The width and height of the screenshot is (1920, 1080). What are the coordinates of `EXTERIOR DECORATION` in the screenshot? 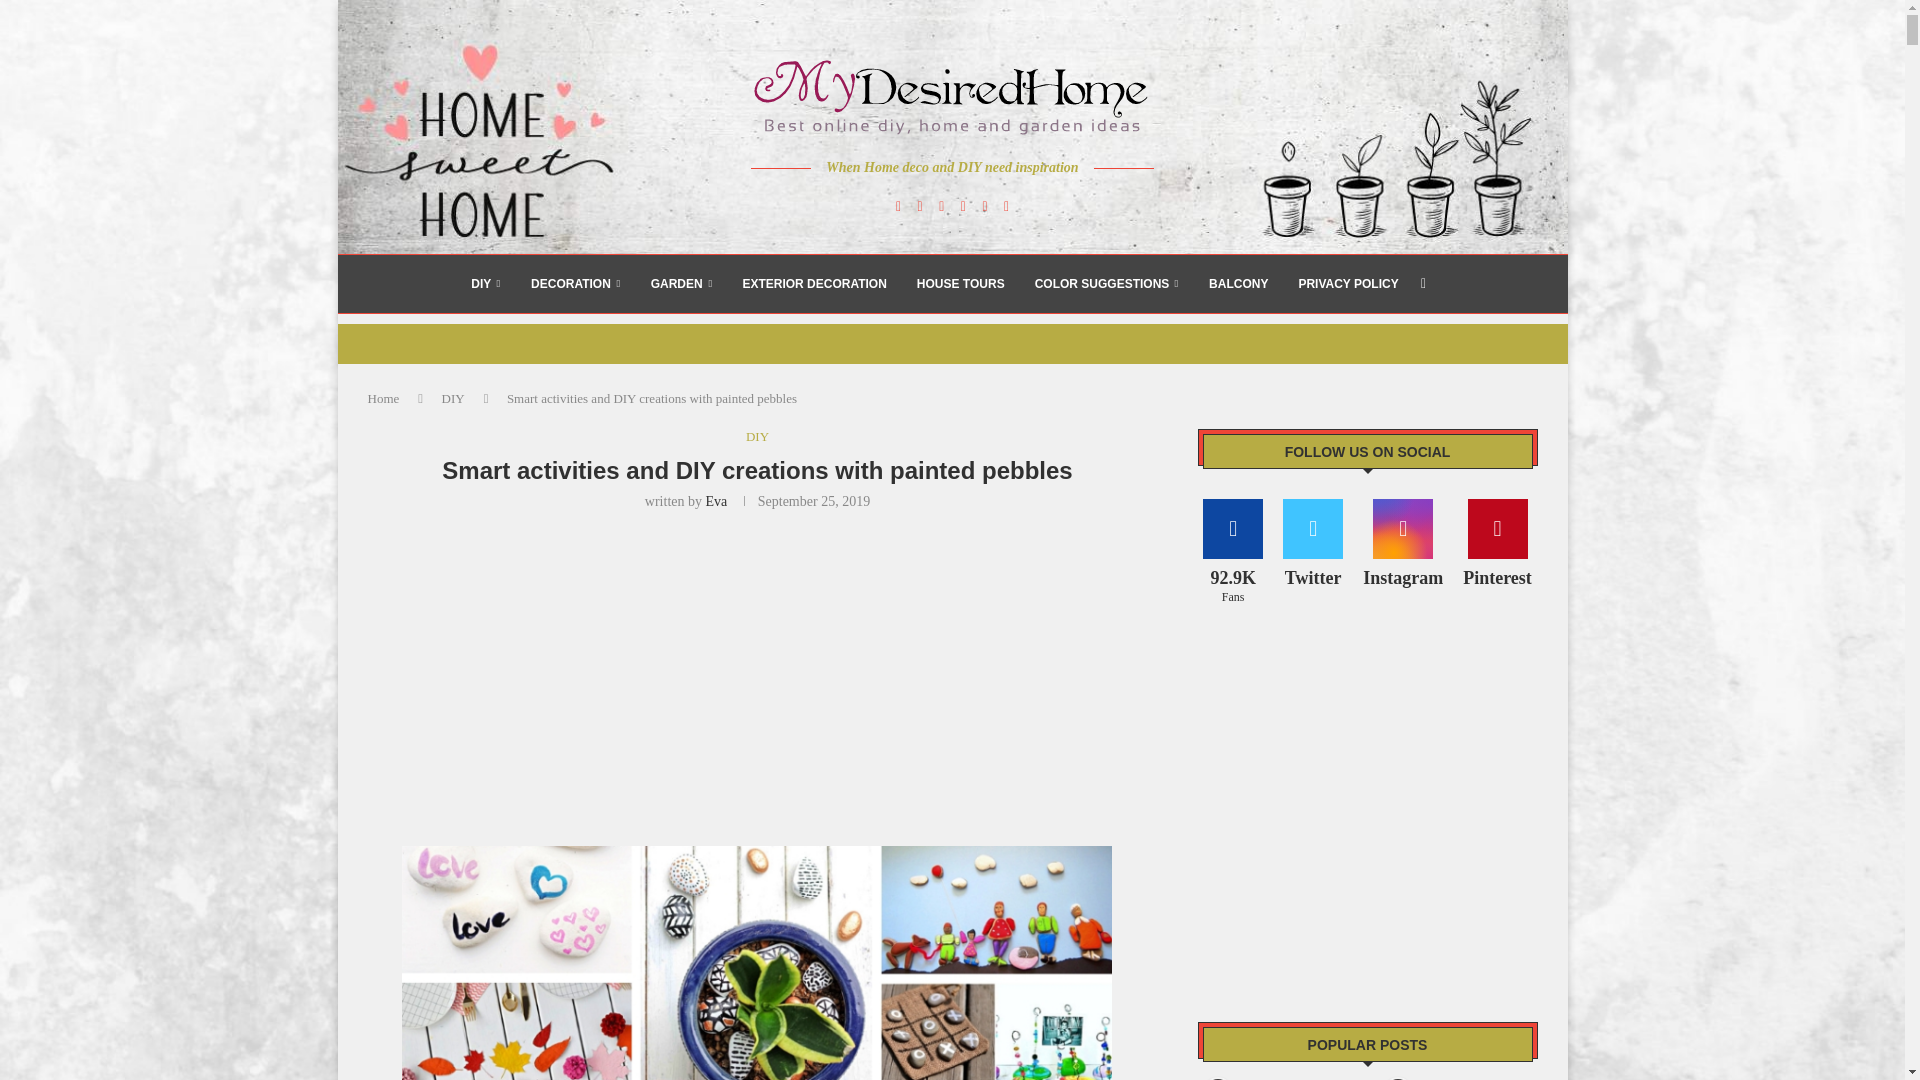 It's located at (813, 284).